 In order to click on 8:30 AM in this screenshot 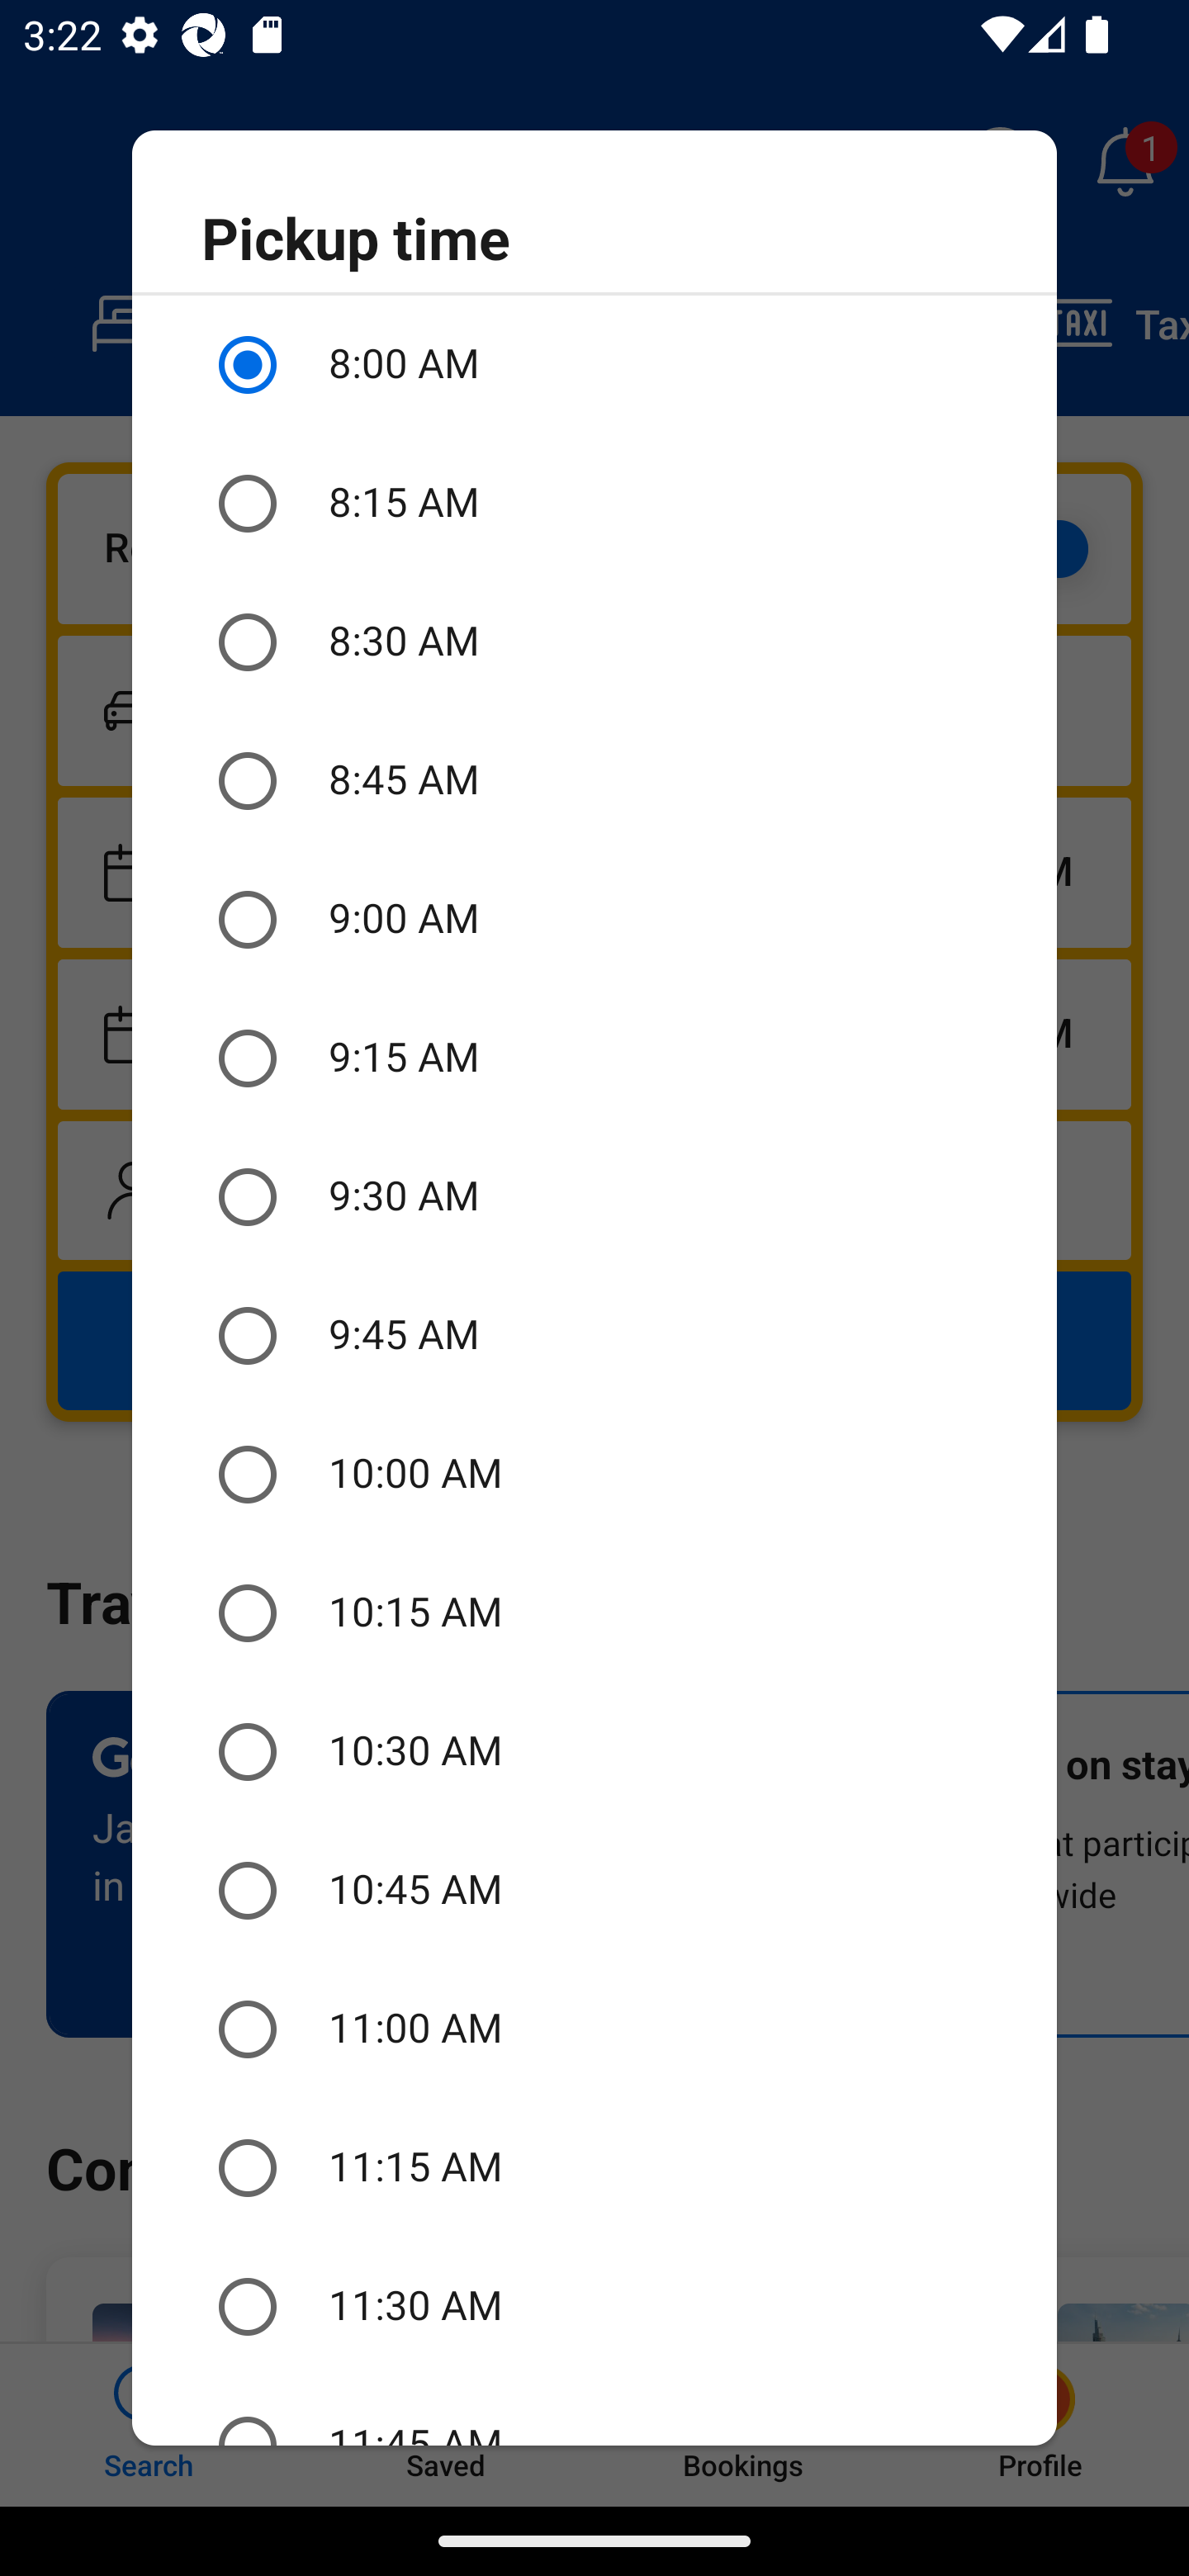, I will do `click(594, 641)`.